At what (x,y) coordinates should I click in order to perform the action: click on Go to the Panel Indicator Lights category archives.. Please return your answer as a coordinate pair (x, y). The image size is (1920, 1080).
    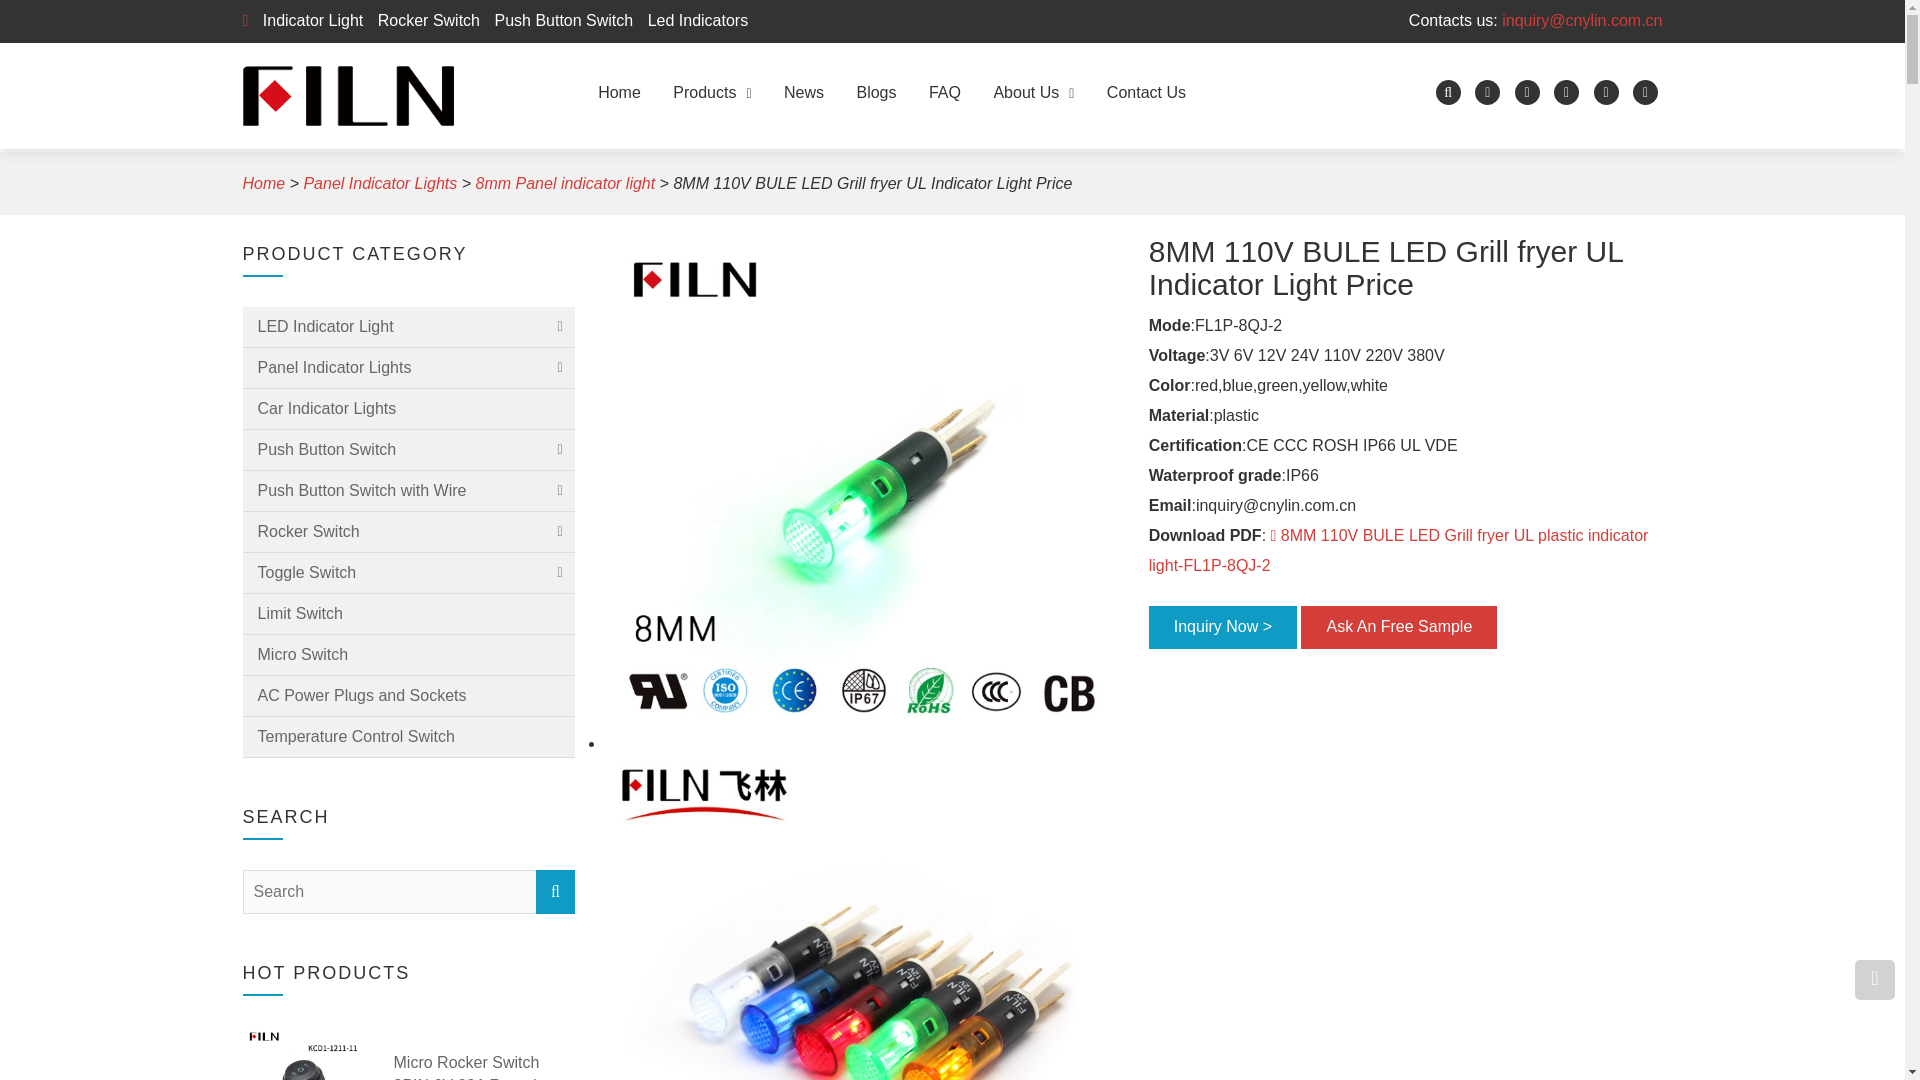
    Looking at the image, I should click on (380, 183).